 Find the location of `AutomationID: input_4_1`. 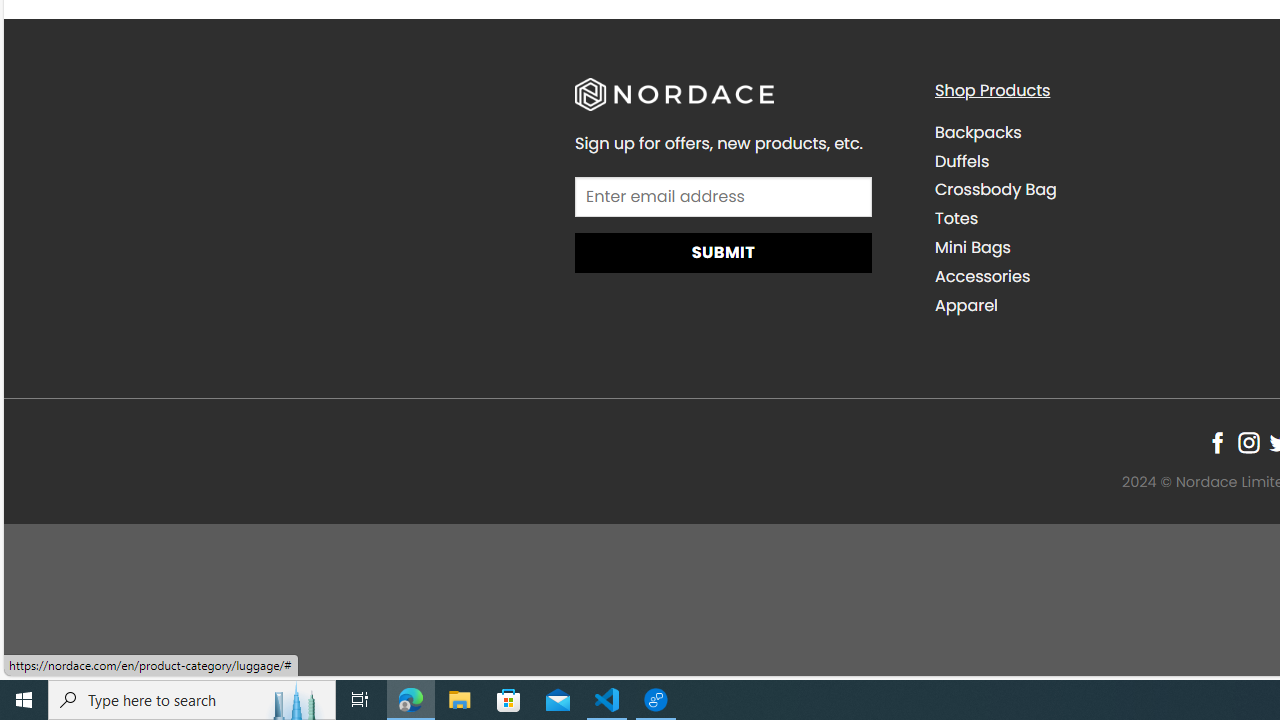

AutomationID: input_4_1 is located at coordinates (722, 196).